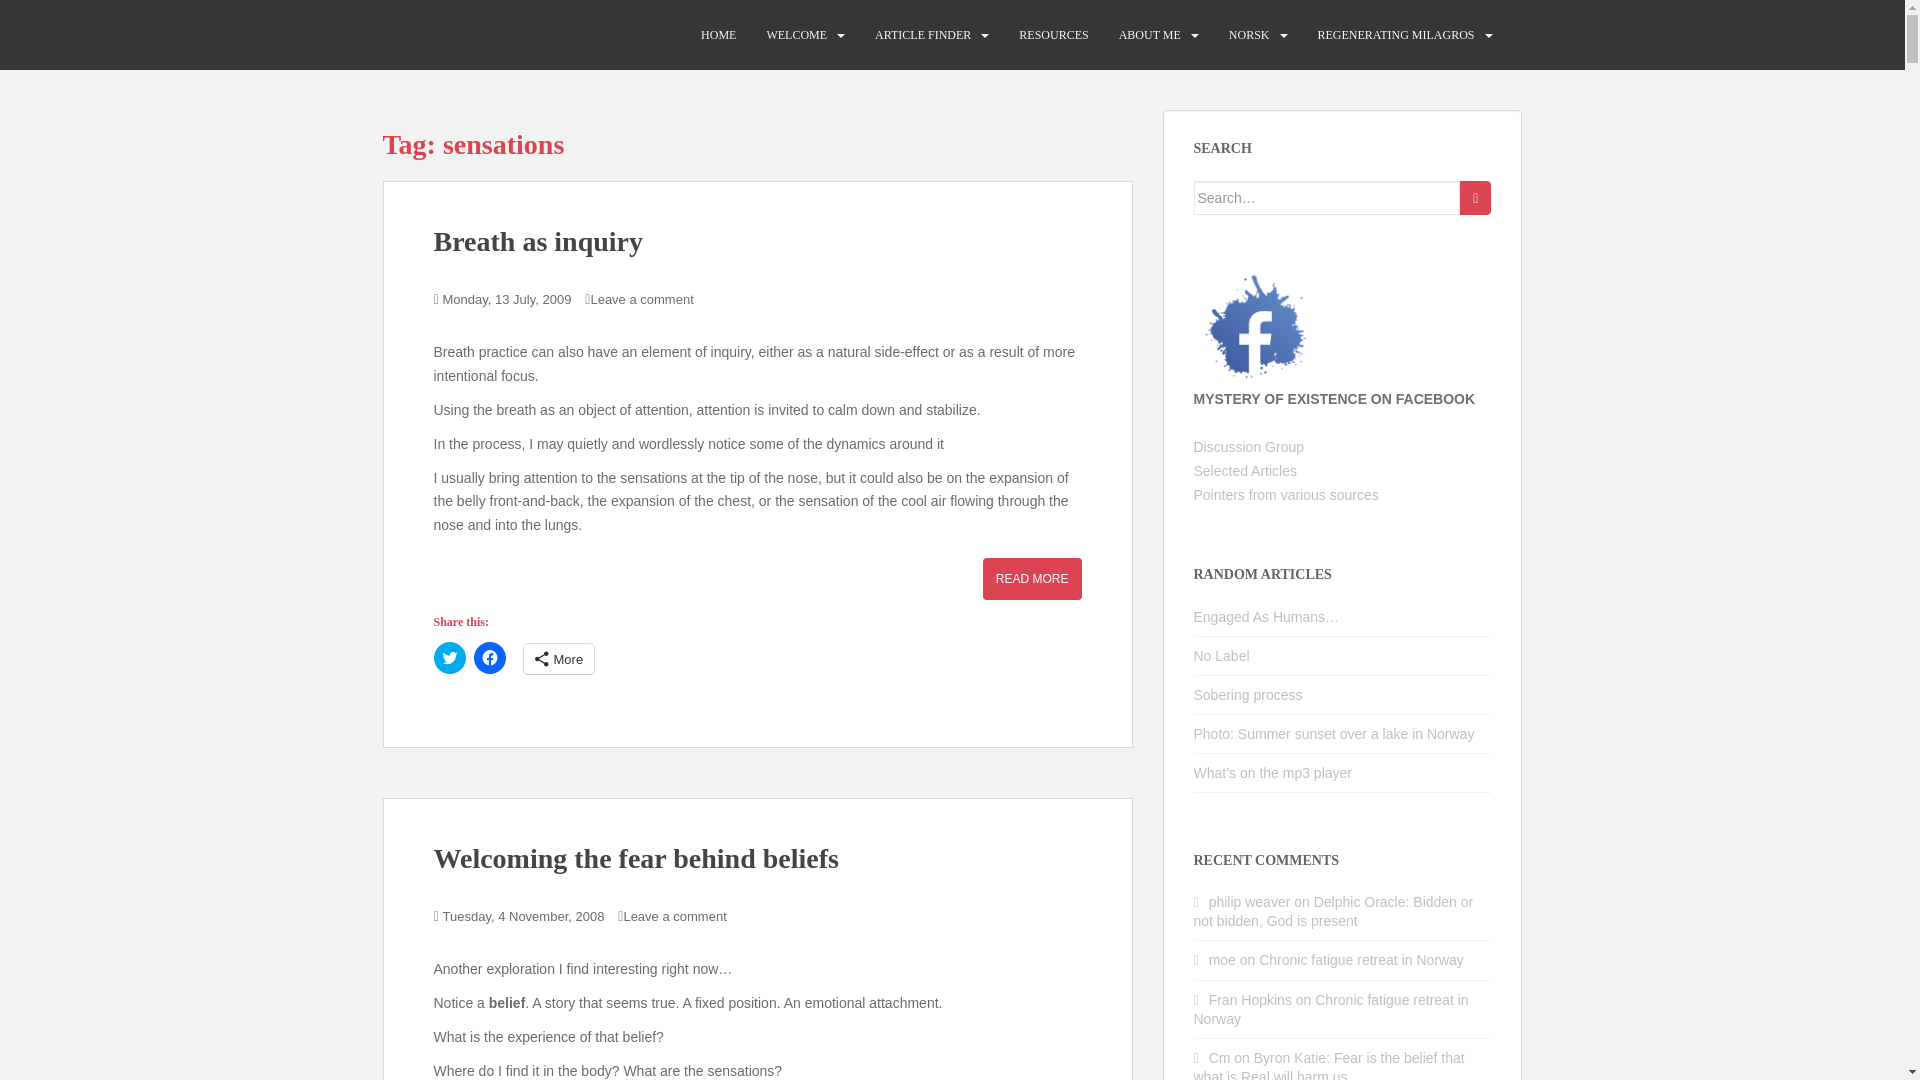 The width and height of the screenshot is (1920, 1080). What do you see at coordinates (1396, 35) in the screenshot?
I see `REGENERATING MILAGROS` at bounding box center [1396, 35].